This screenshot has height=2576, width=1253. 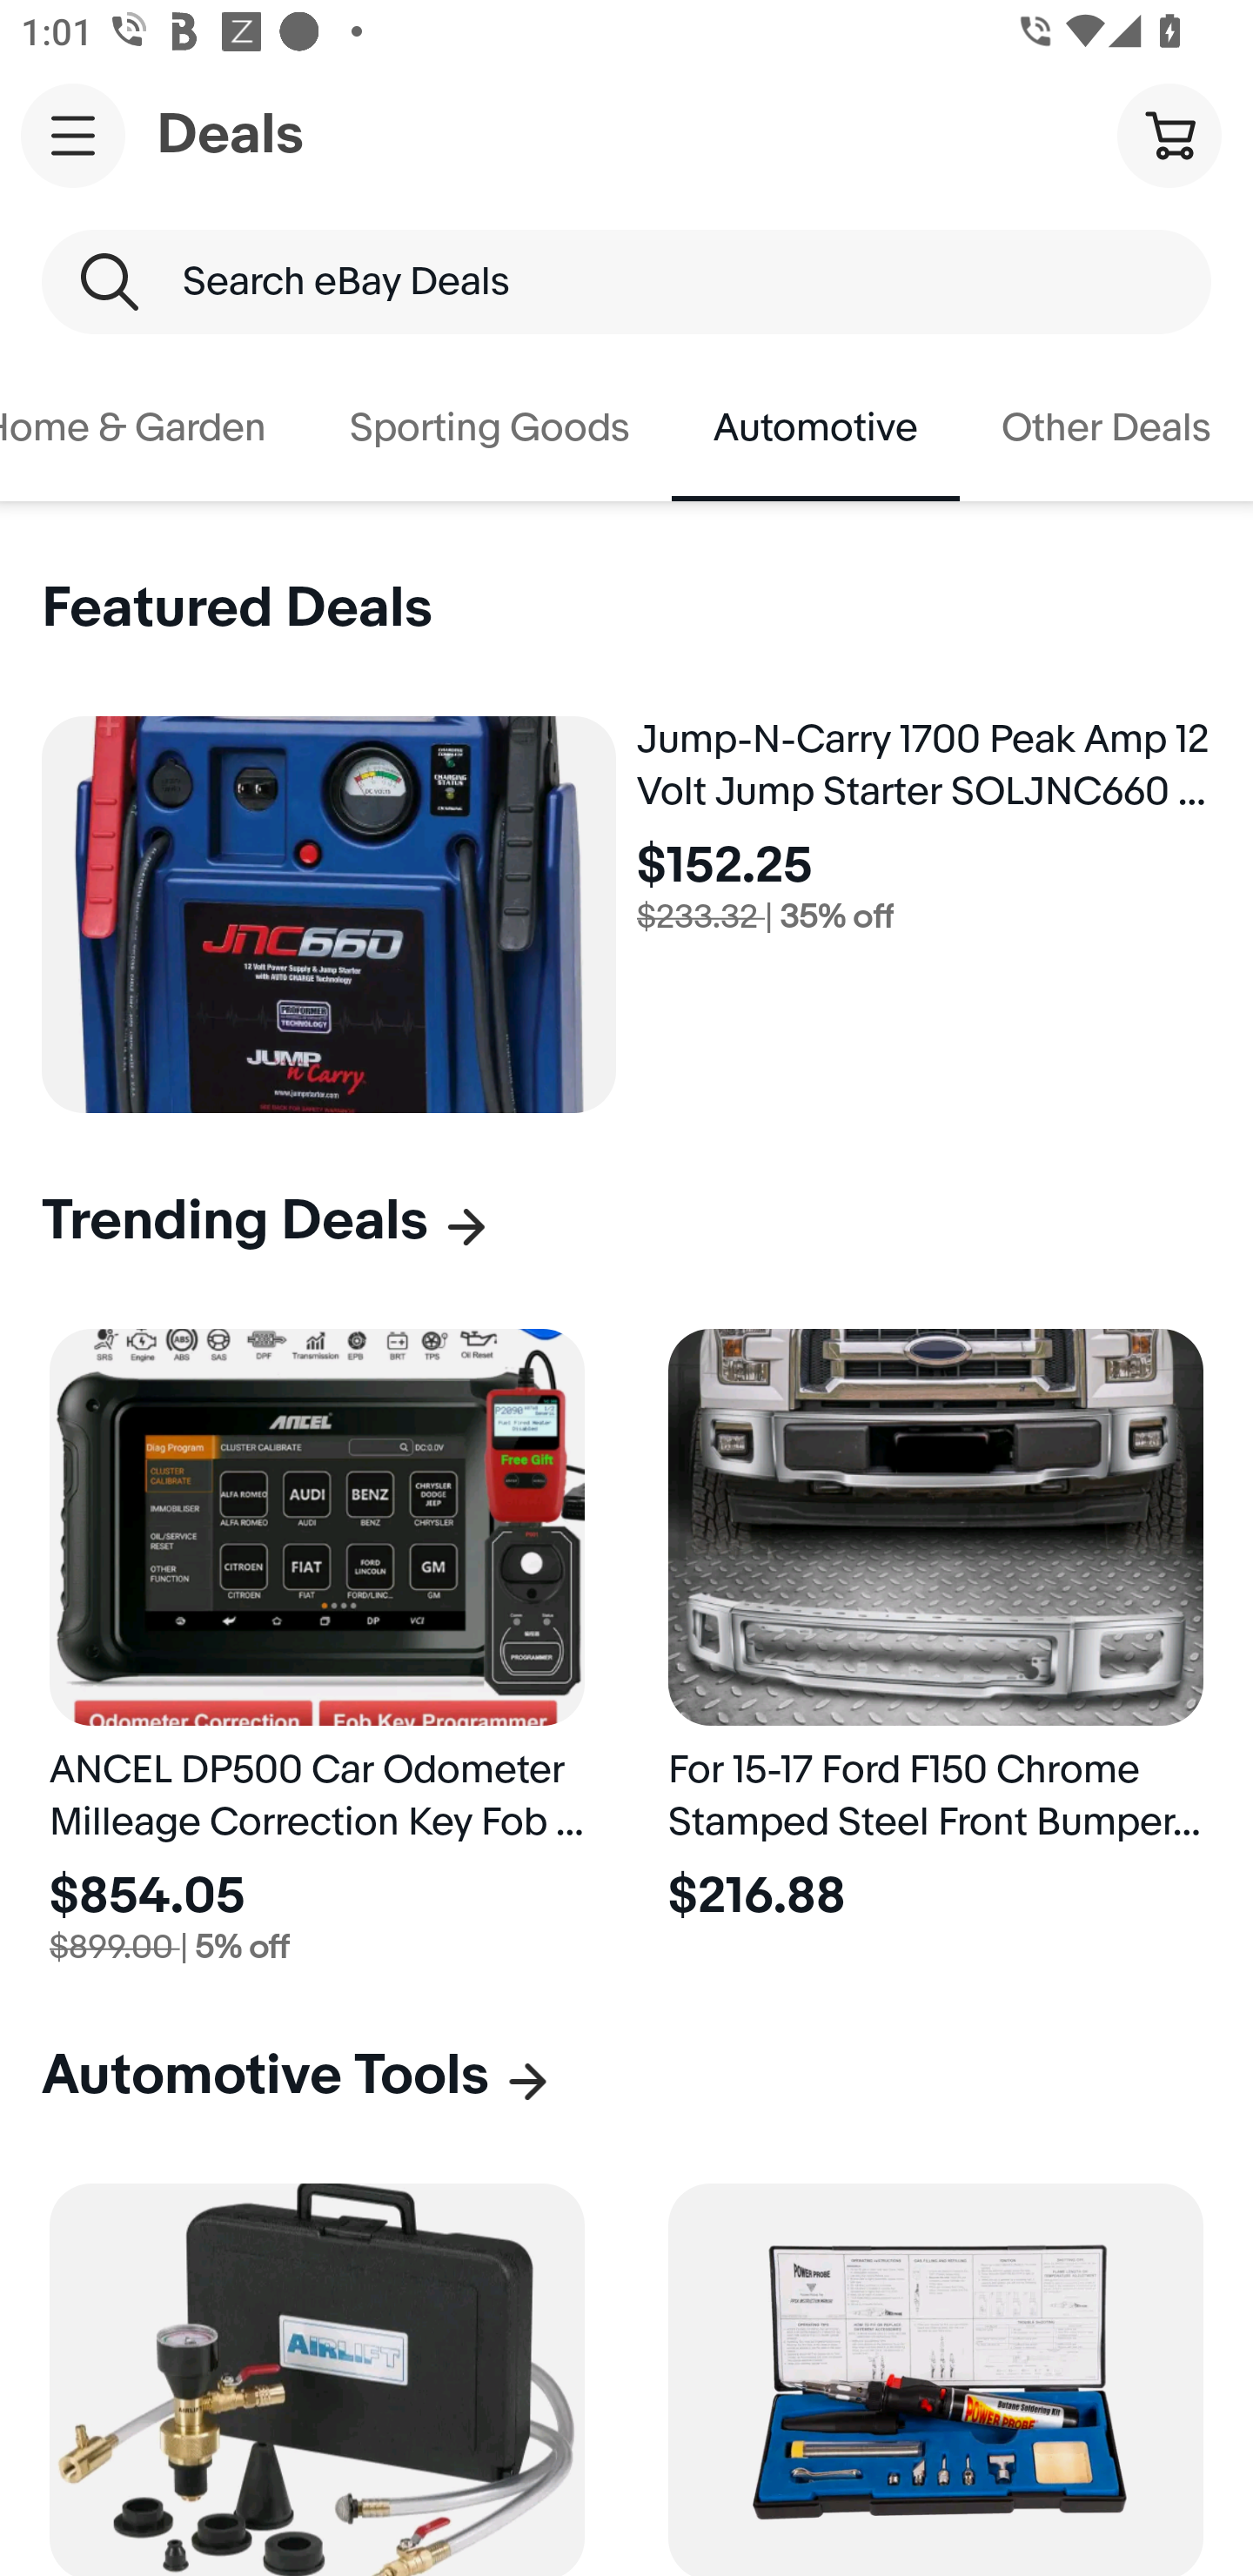 What do you see at coordinates (1169, 134) in the screenshot?
I see `Cart button shopping cart` at bounding box center [1169, 134].